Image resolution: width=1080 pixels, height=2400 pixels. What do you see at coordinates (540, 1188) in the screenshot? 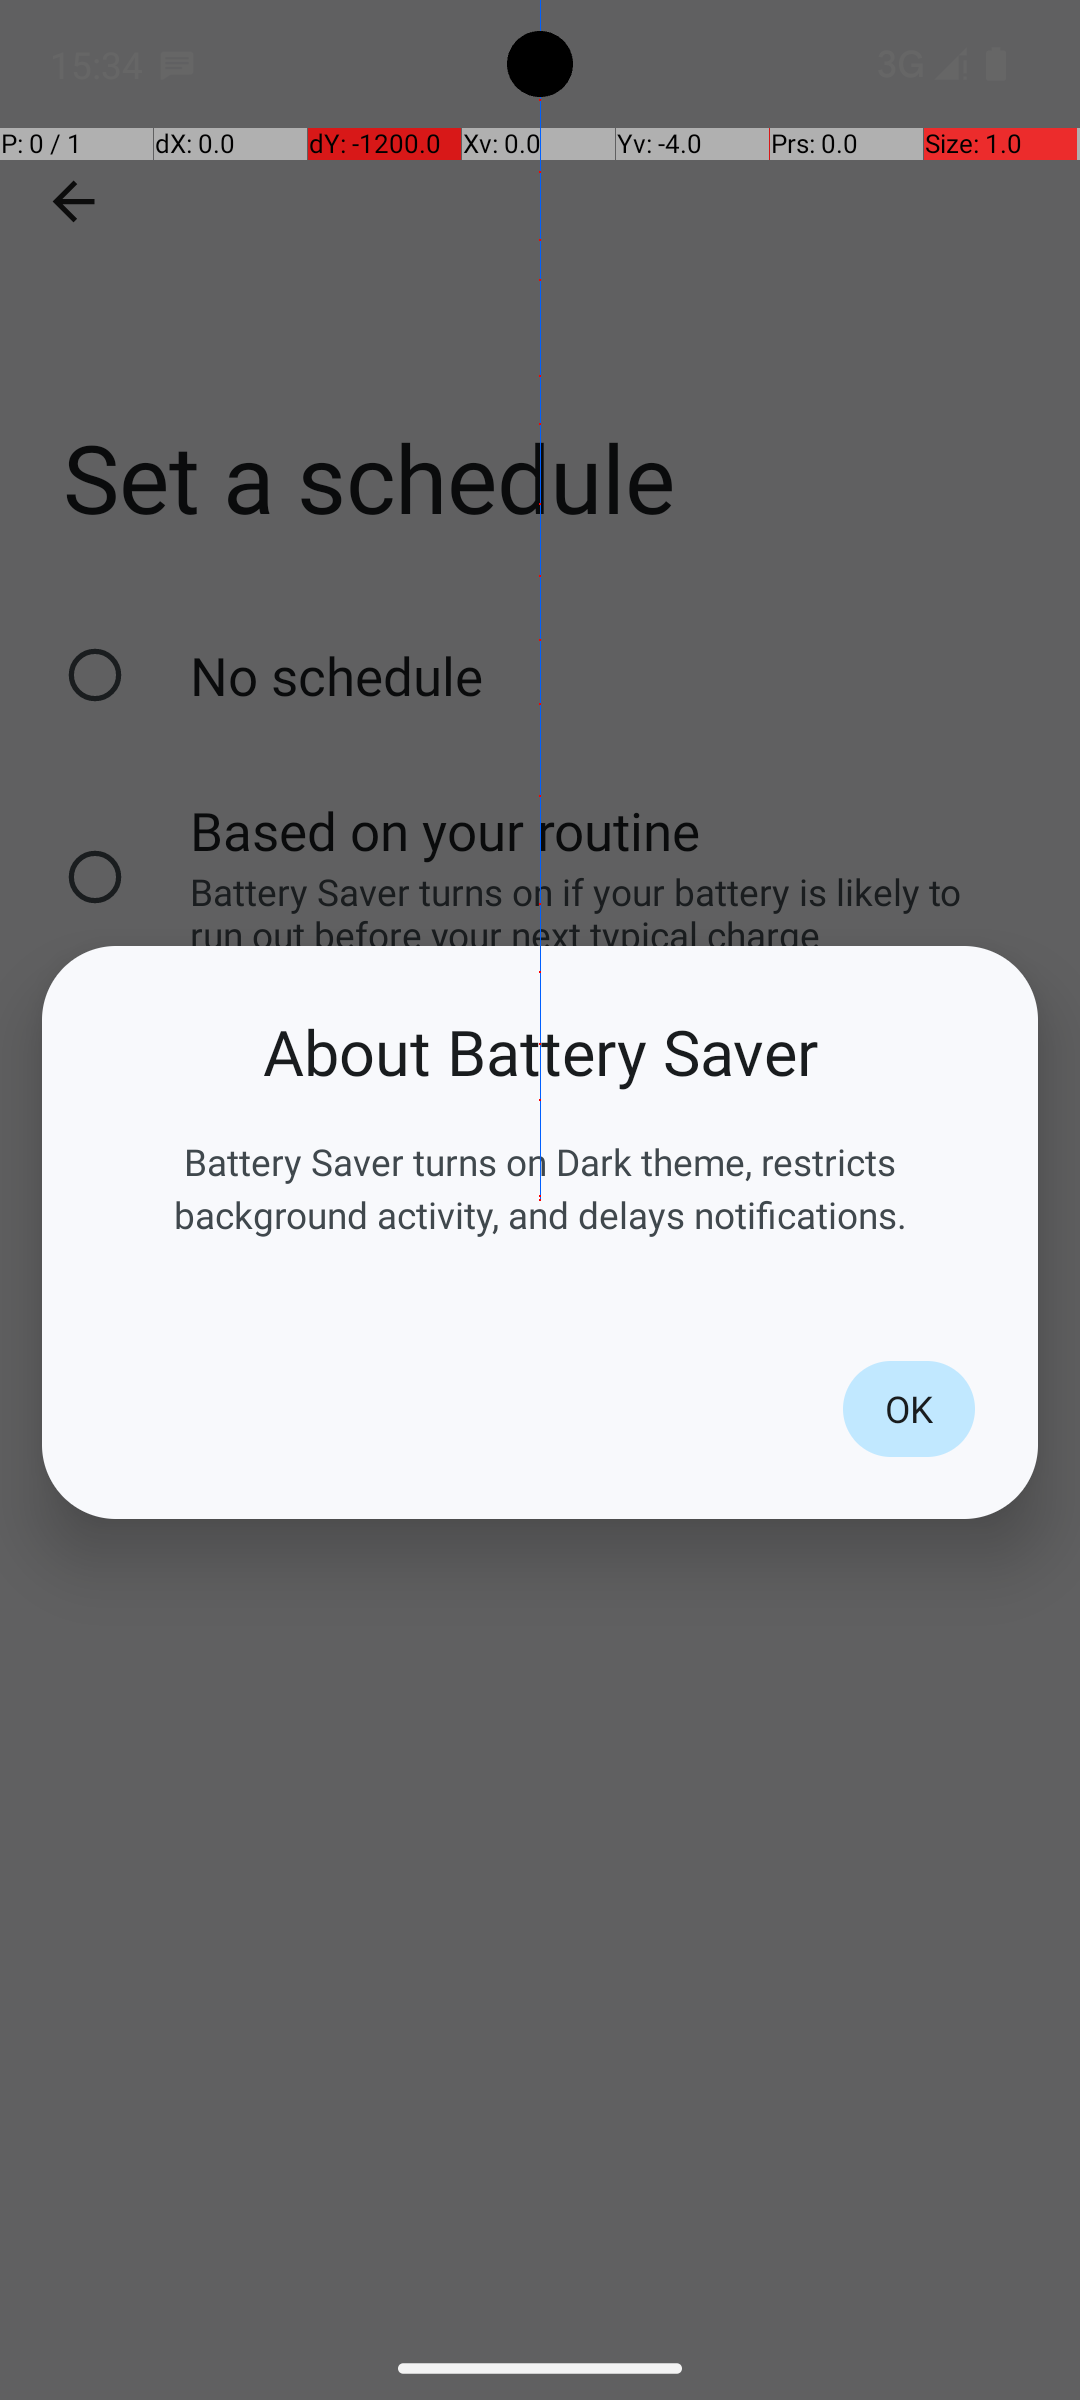
I see `Battery Saver turns on Dark theme, restricts background activity, and delays notifications.` at bounding box center [540, 1188].